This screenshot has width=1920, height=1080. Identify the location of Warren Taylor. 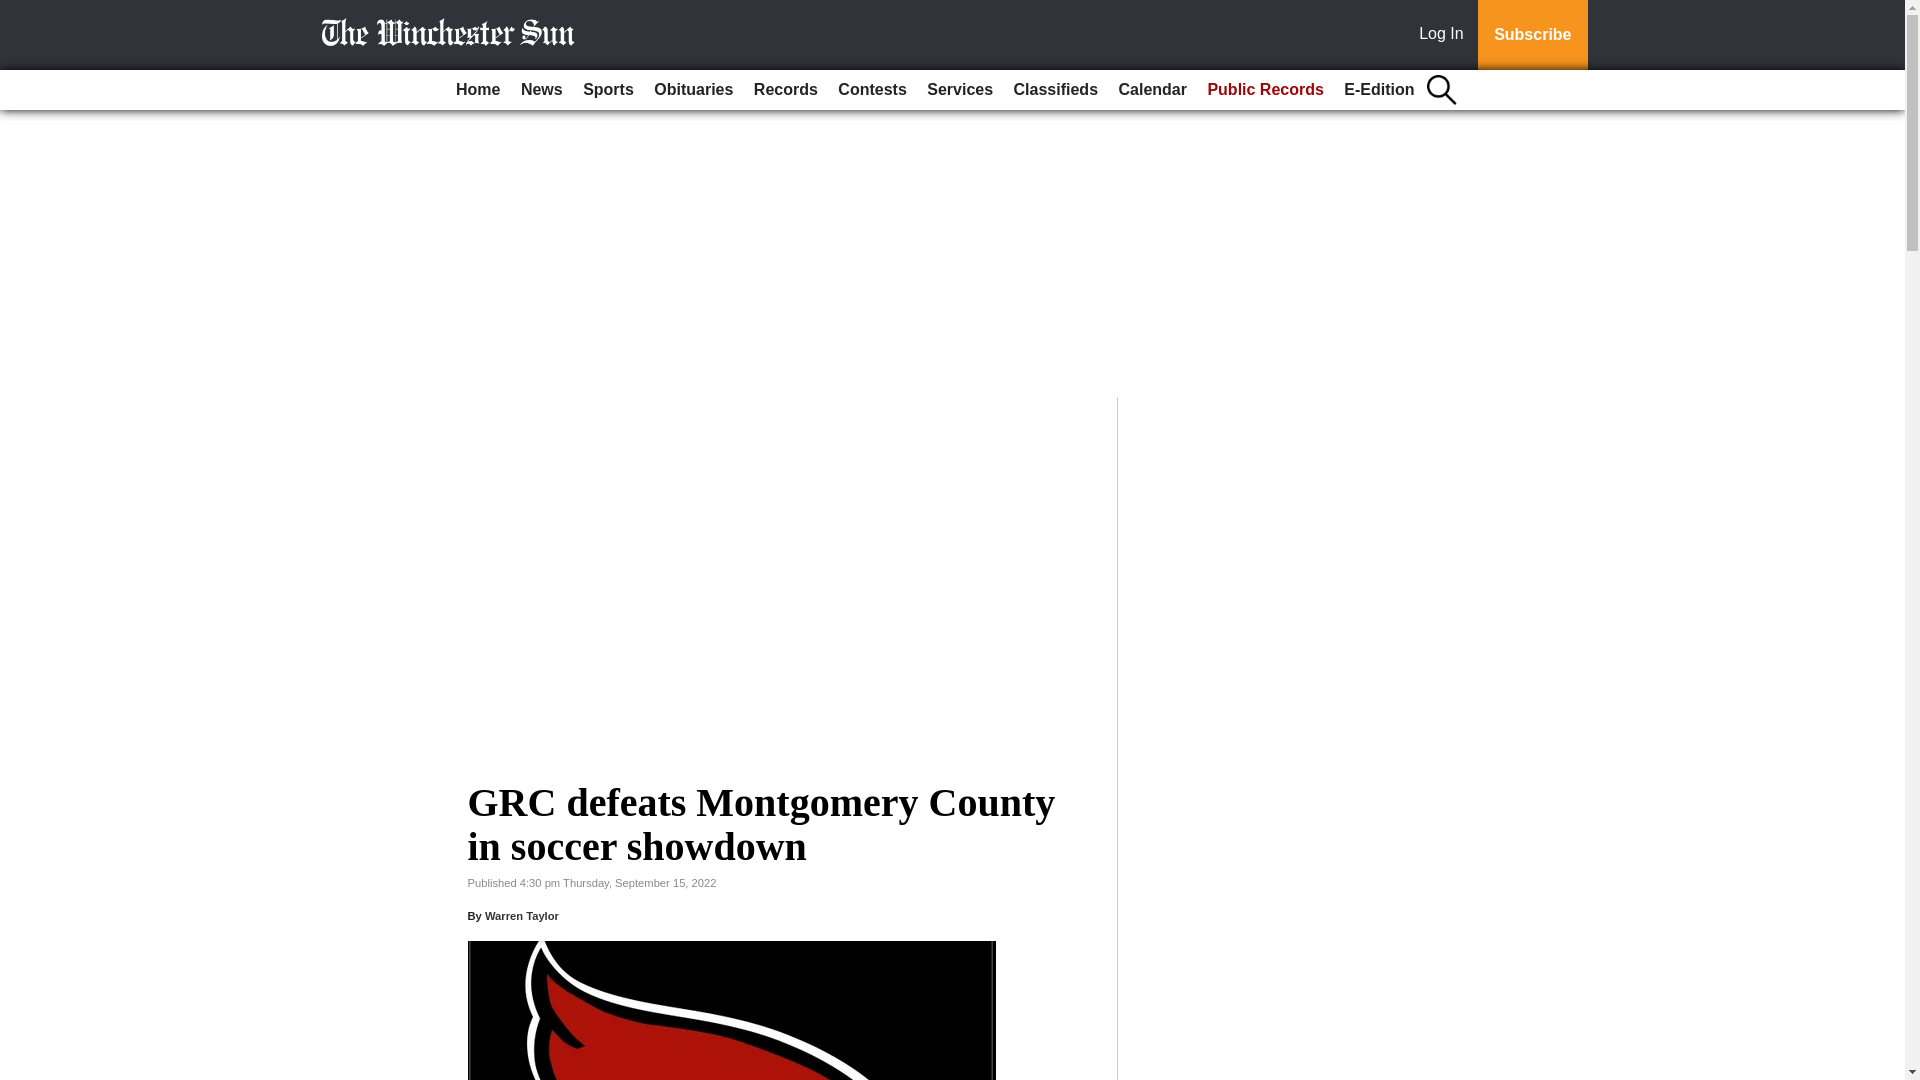
(522, 916).